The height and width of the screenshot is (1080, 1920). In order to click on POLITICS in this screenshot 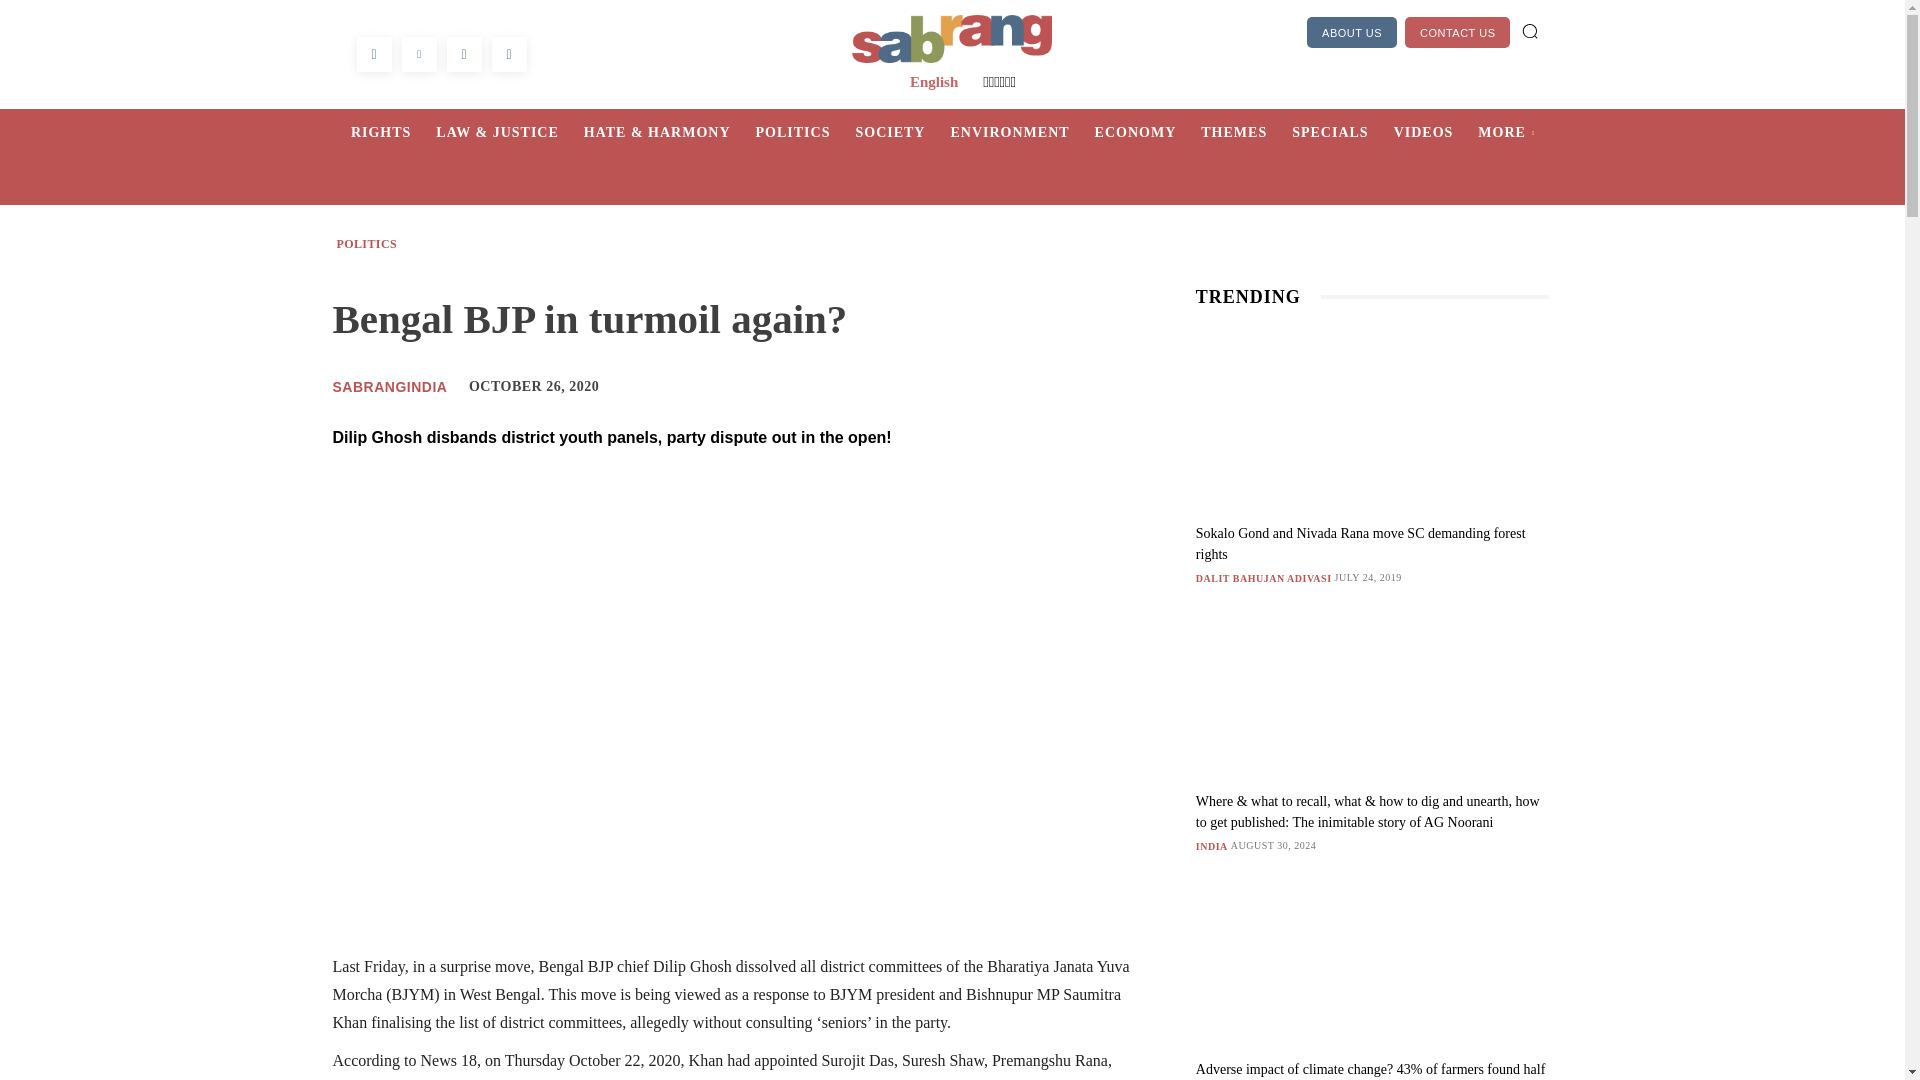, I will do `click(806, 132)`.